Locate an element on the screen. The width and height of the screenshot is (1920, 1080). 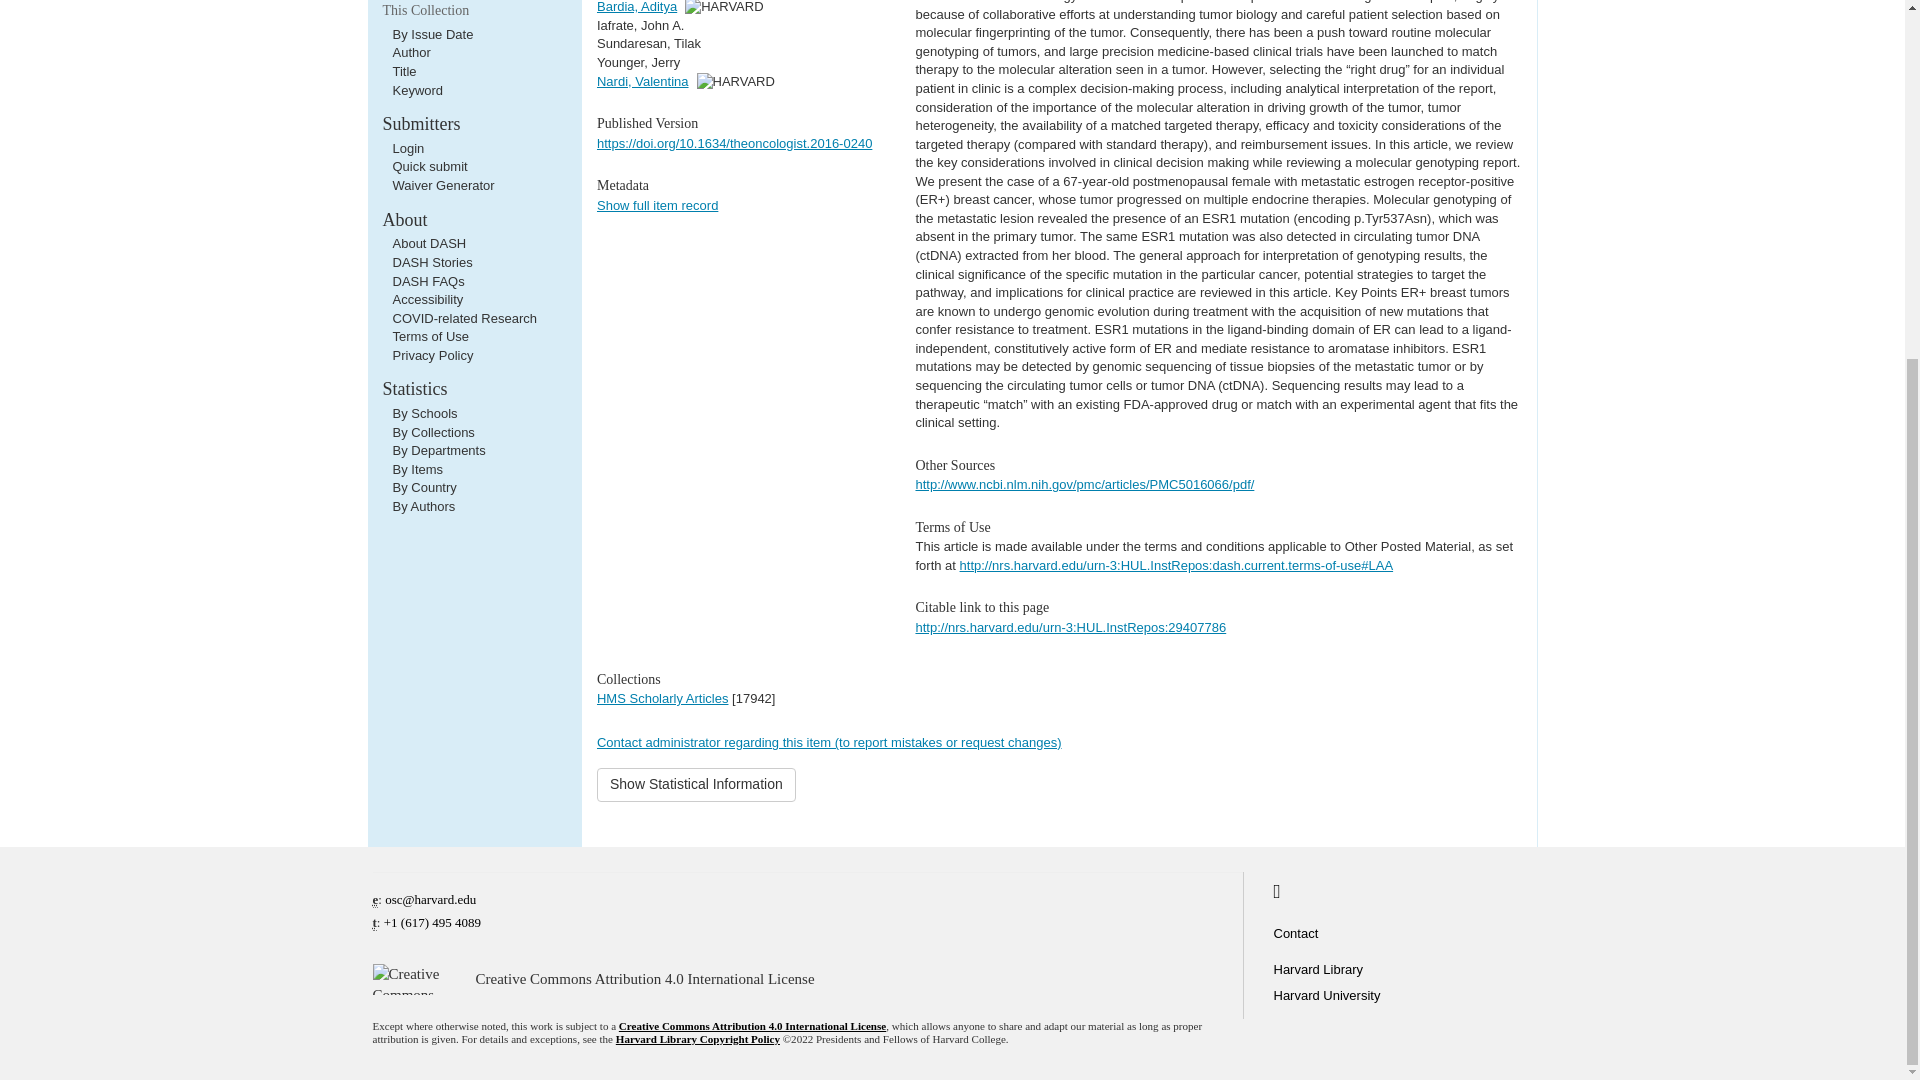
Waiver Generator is located at coordinates (442, 186).